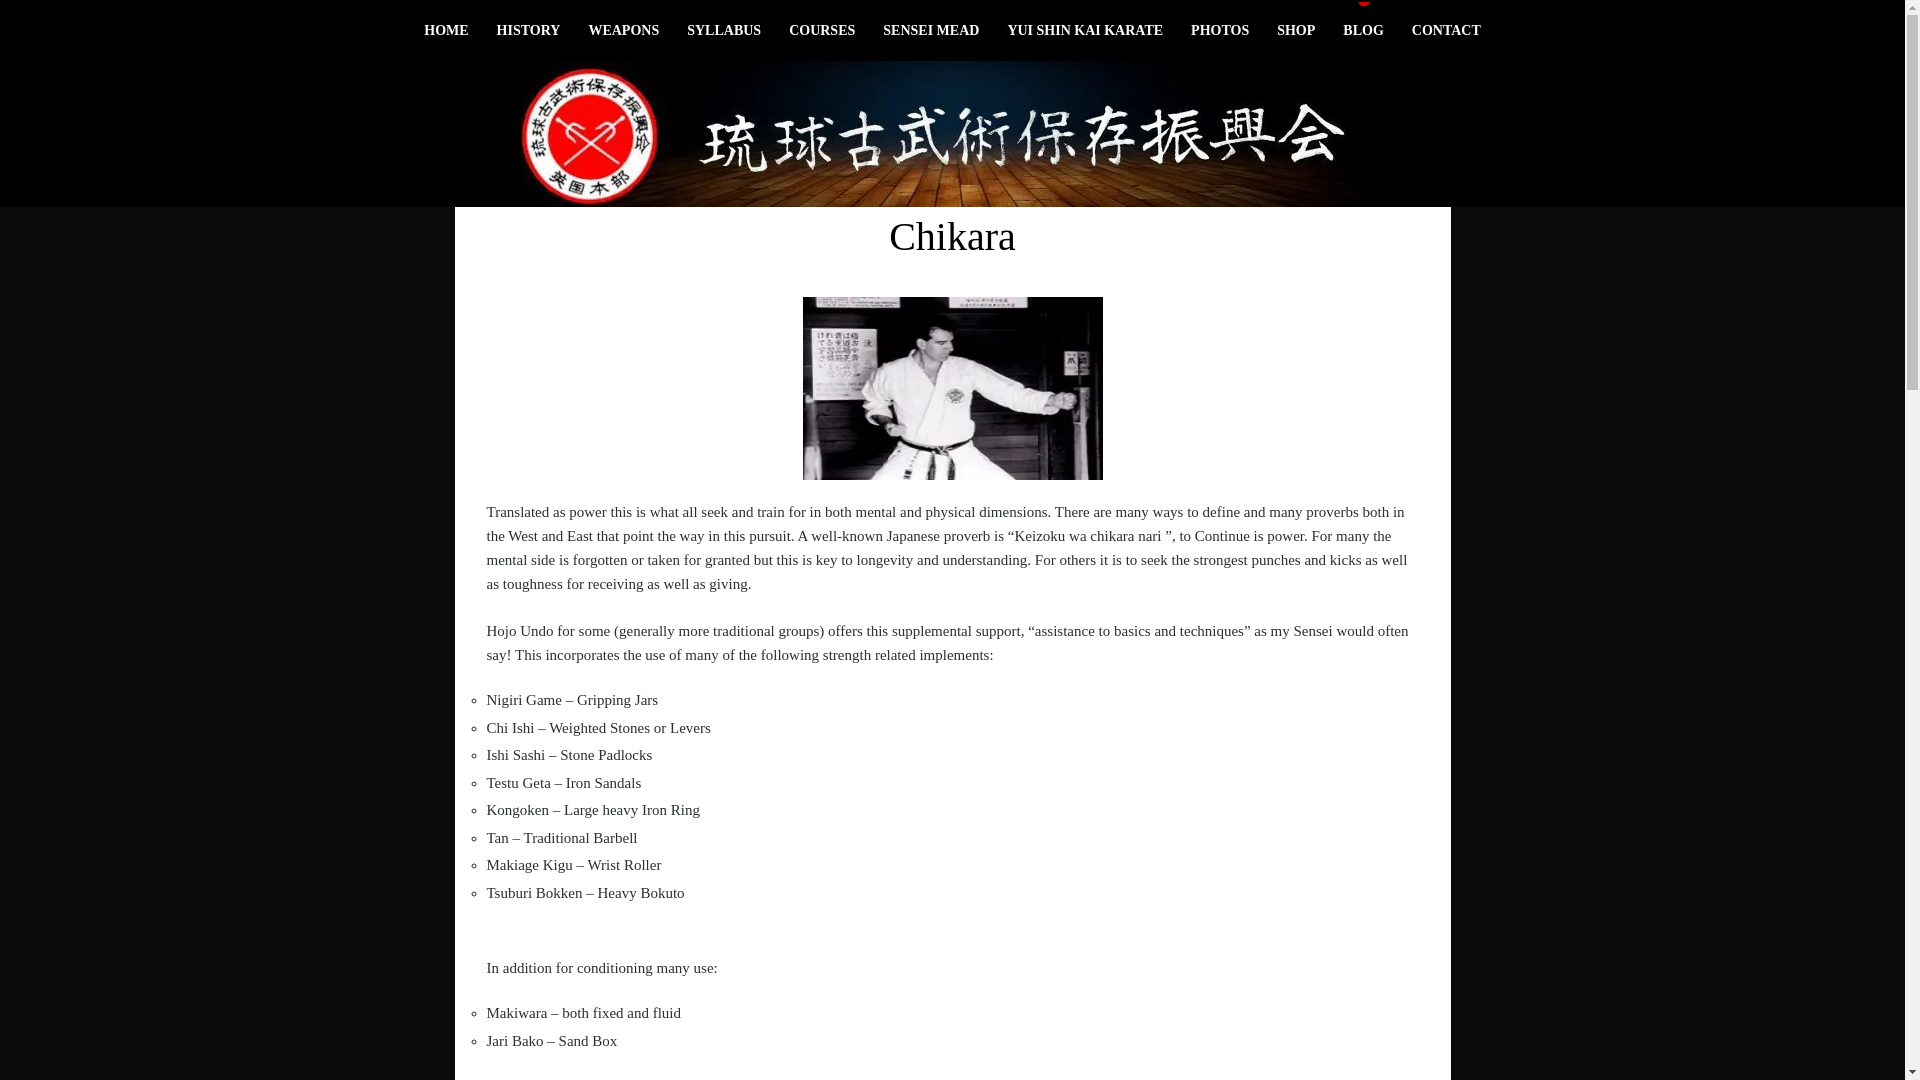 The height and width of the screenshot is (1080, 1920). Describe the element at coordinates (952, 388) in the screenshot. I see `Permalink to Chikara` at that location.